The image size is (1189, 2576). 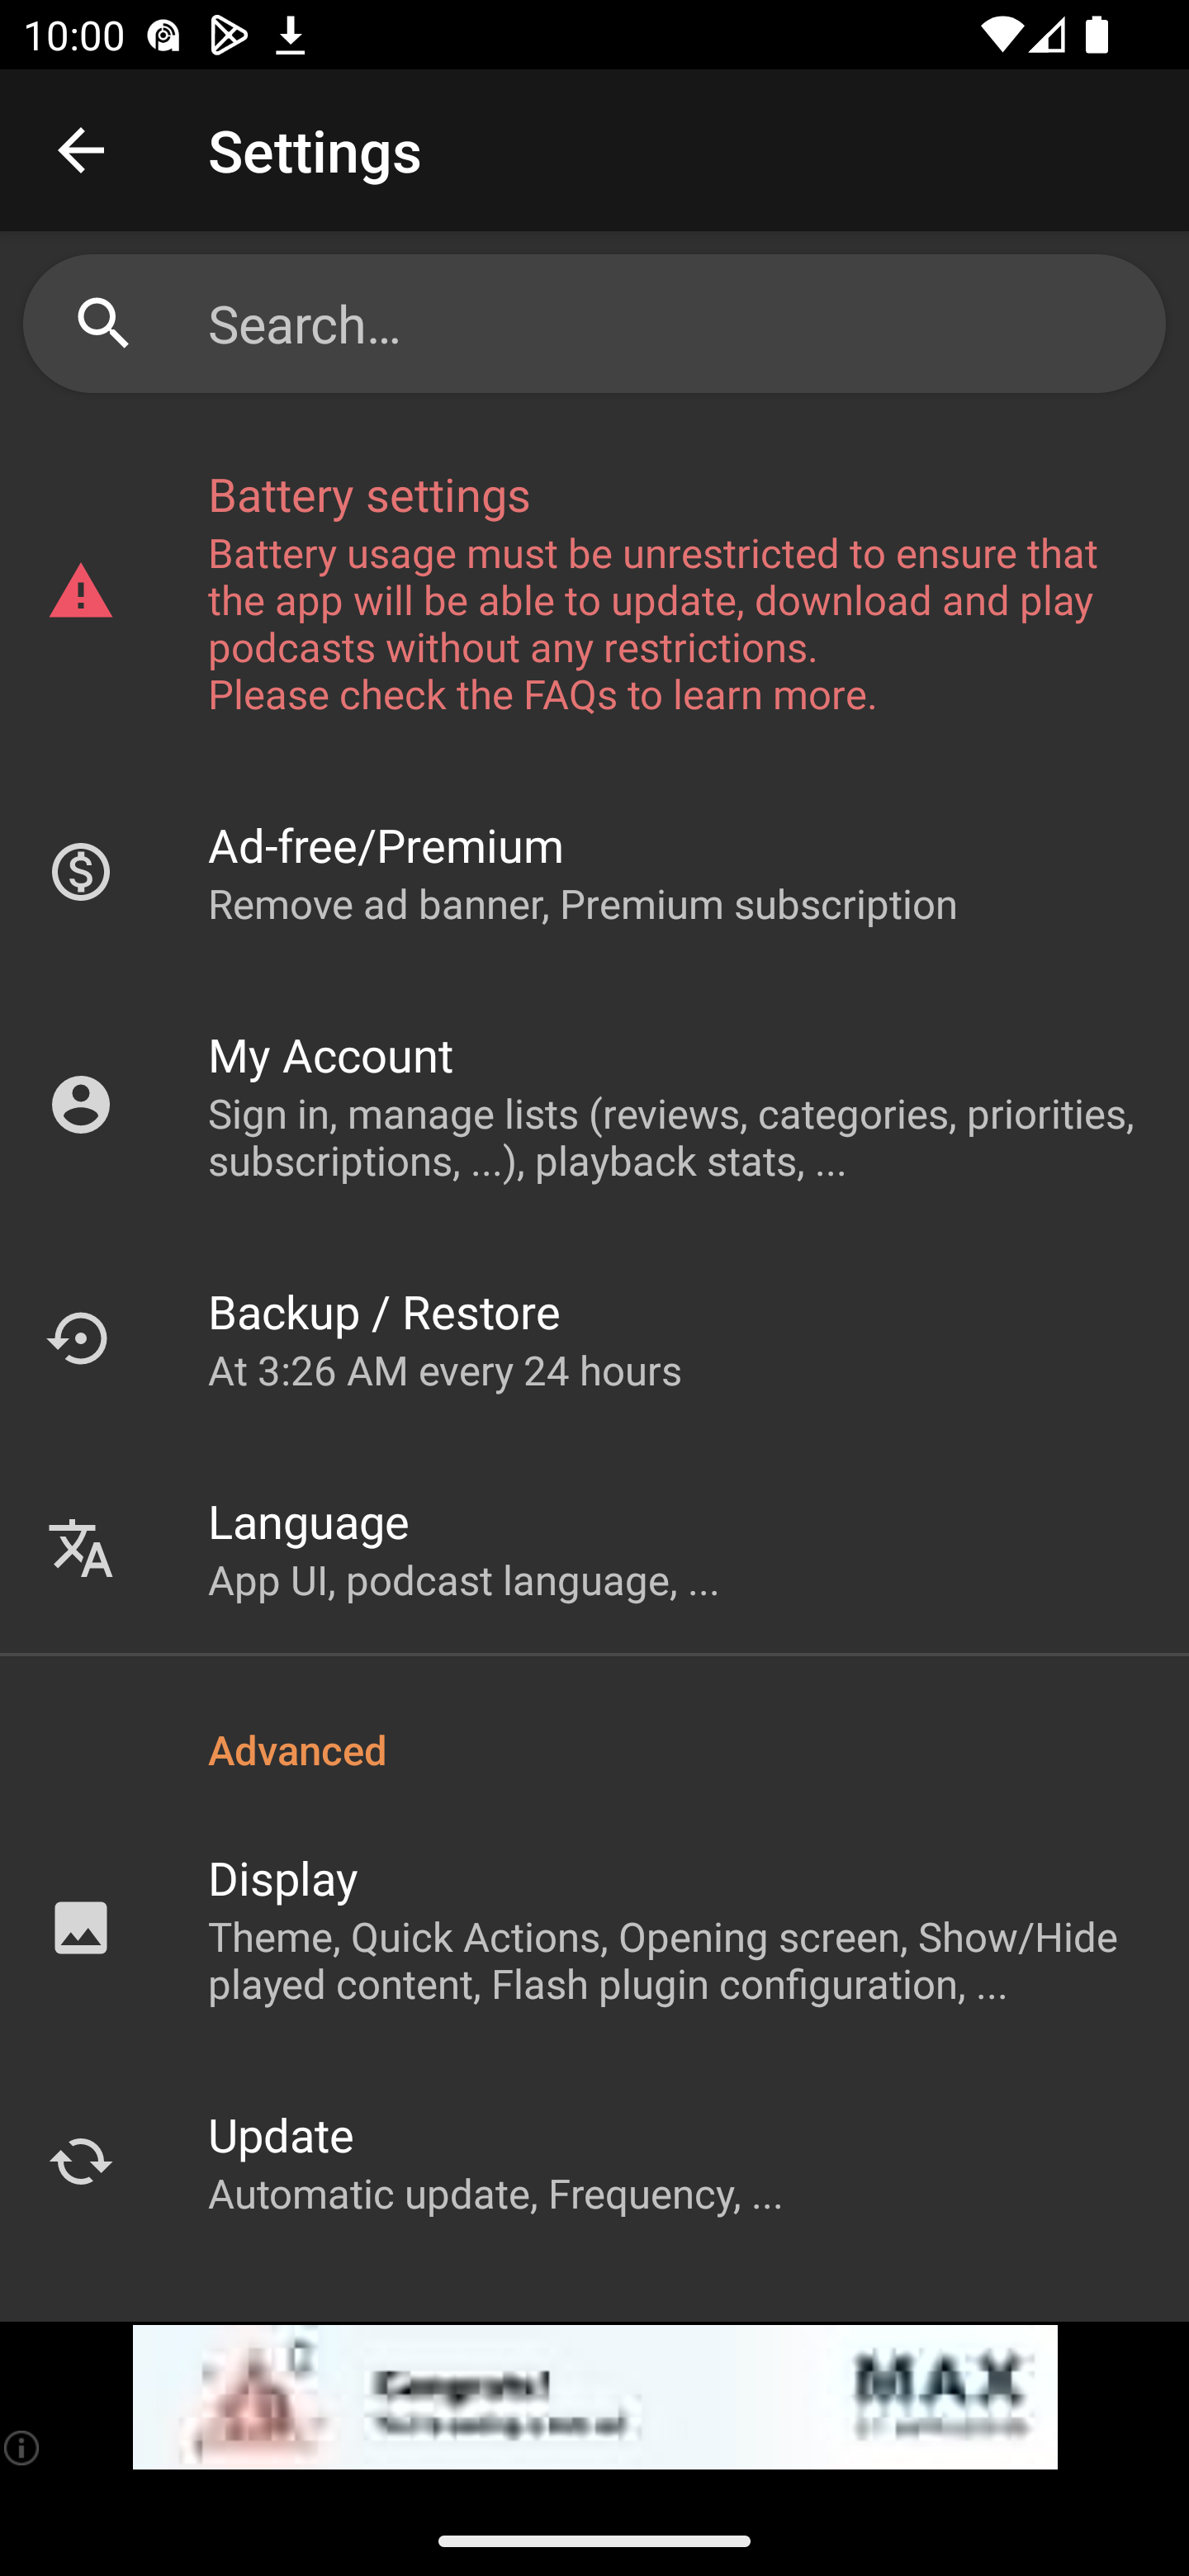 I want to click on Language App UI, podcast language, ..., so click(x=594, y=1548).